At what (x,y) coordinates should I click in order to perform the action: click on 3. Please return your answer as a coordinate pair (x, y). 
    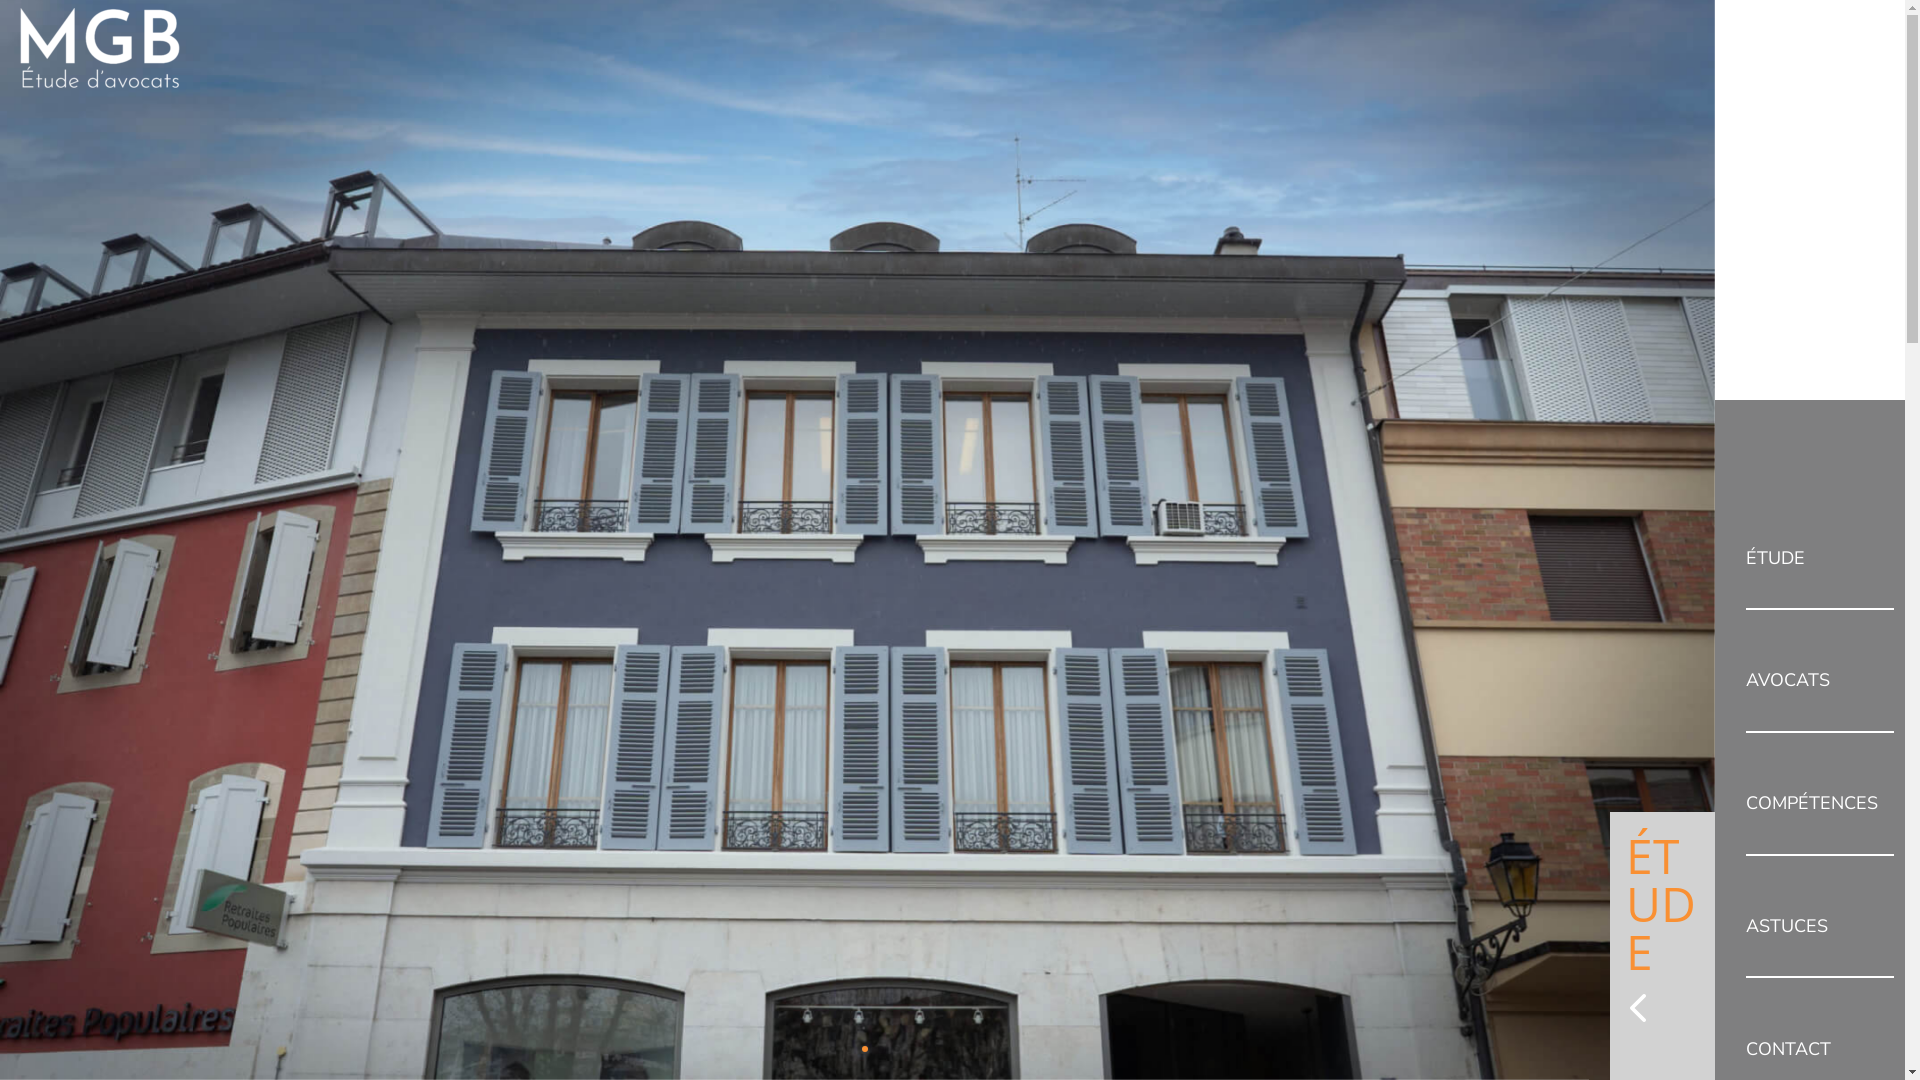
    Looking at the image, I should click on (865, 1049).